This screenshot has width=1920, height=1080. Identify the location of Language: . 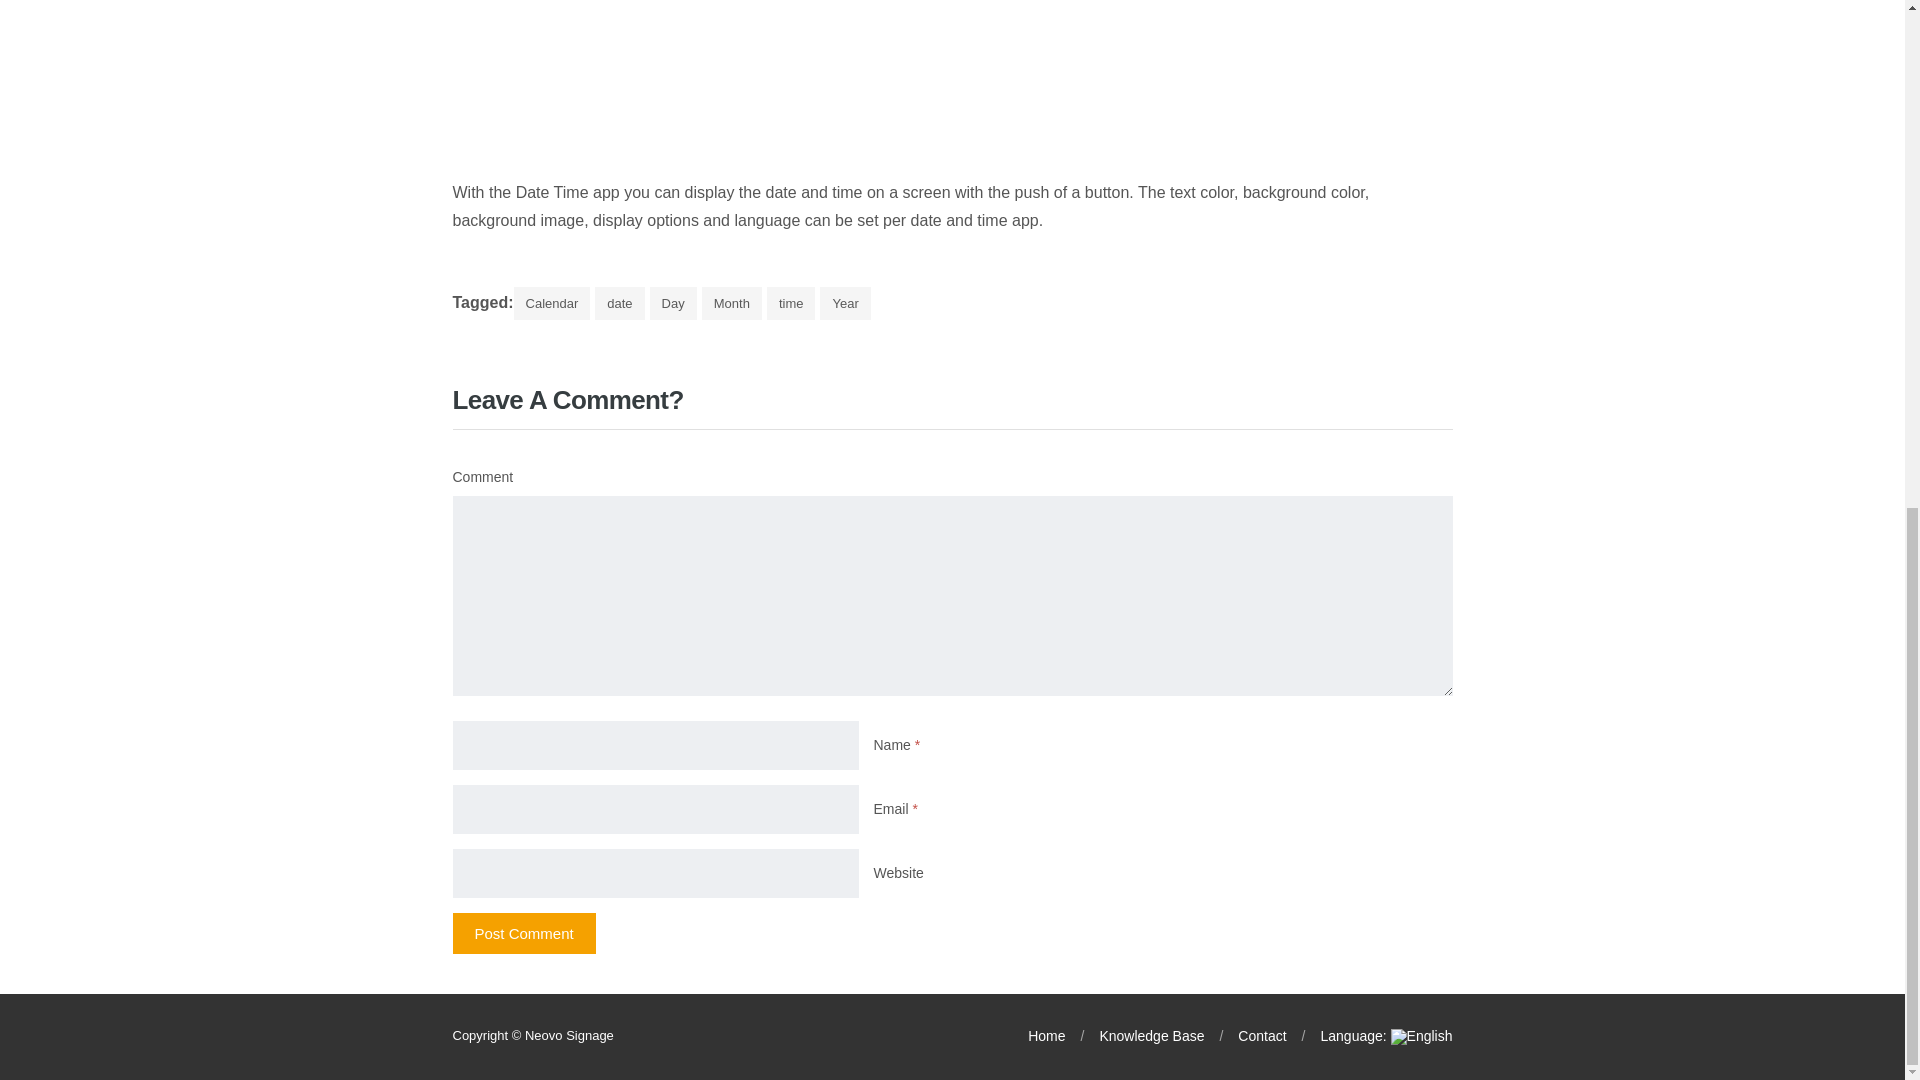
(1370, 1037).